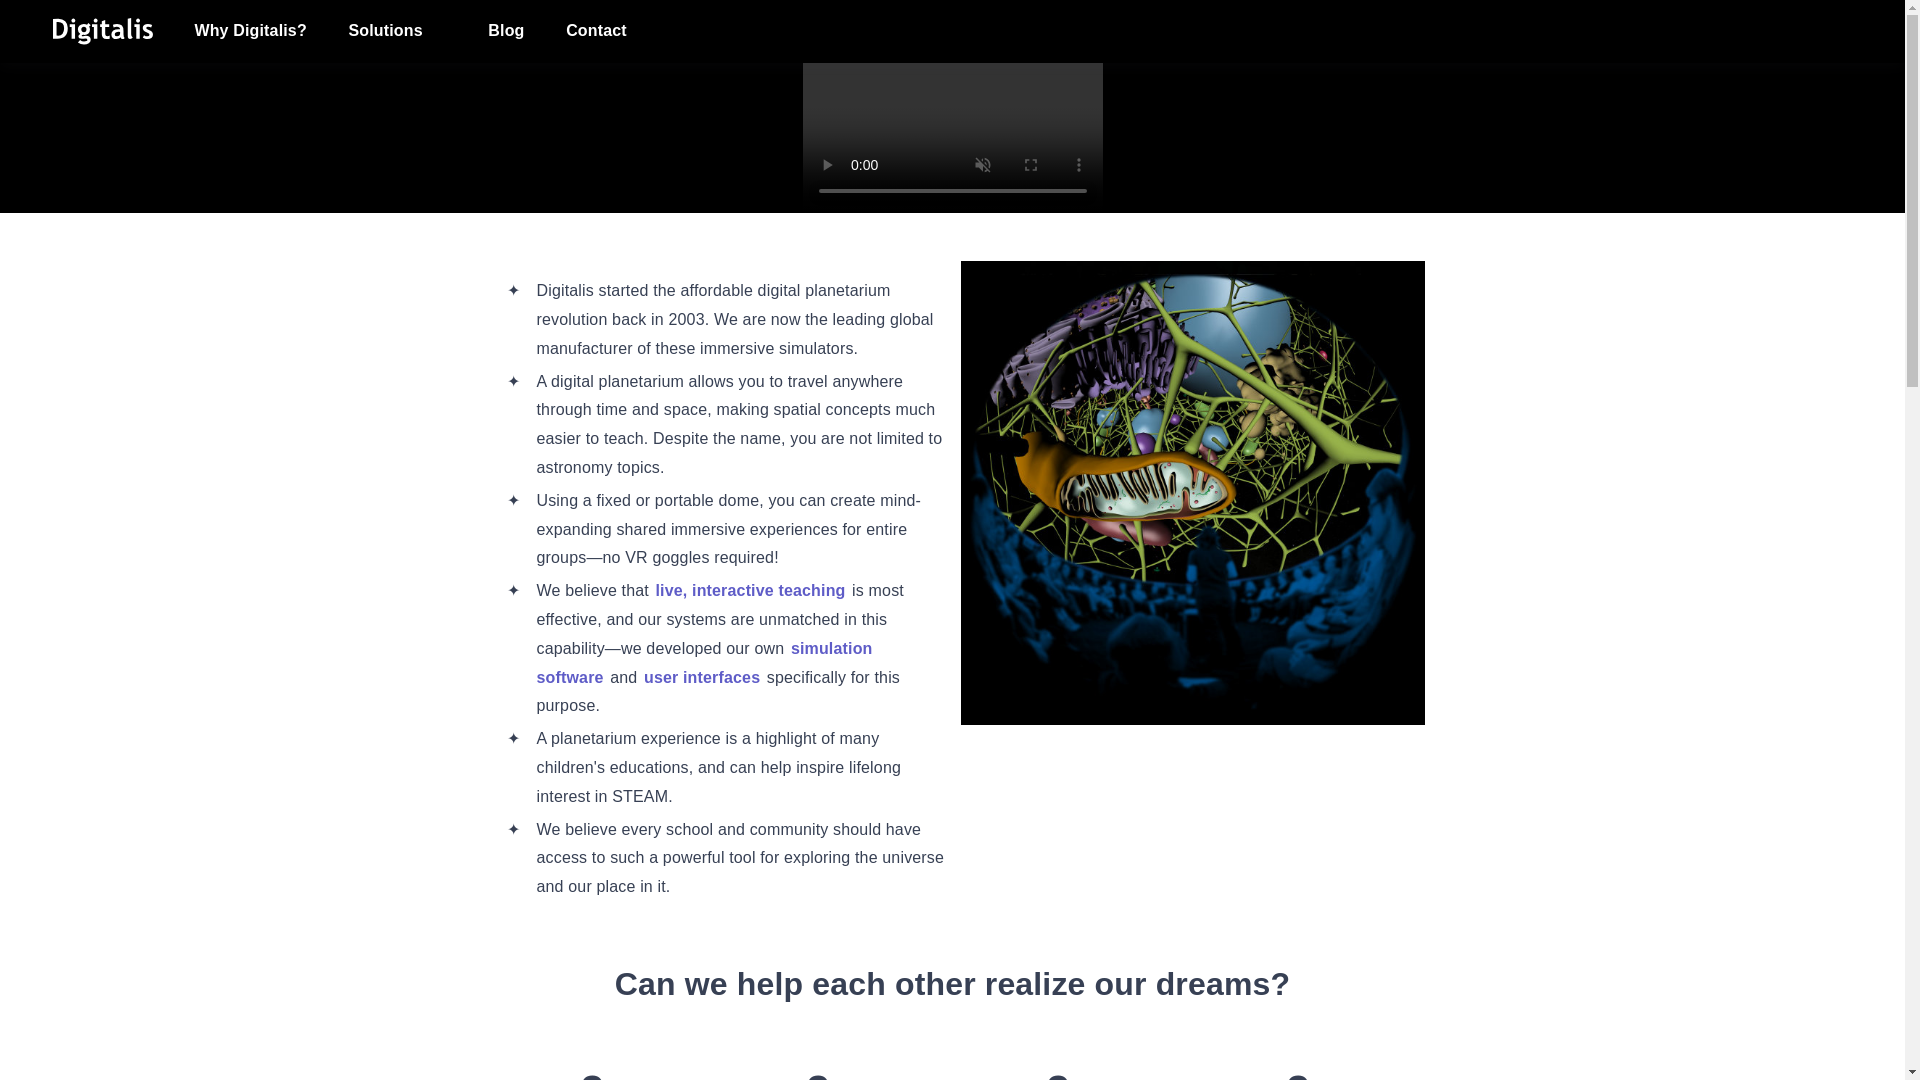 Image resolution: width=1920 pixels, height=1080 pixels. I want to click on Contact, so click(596, 31).